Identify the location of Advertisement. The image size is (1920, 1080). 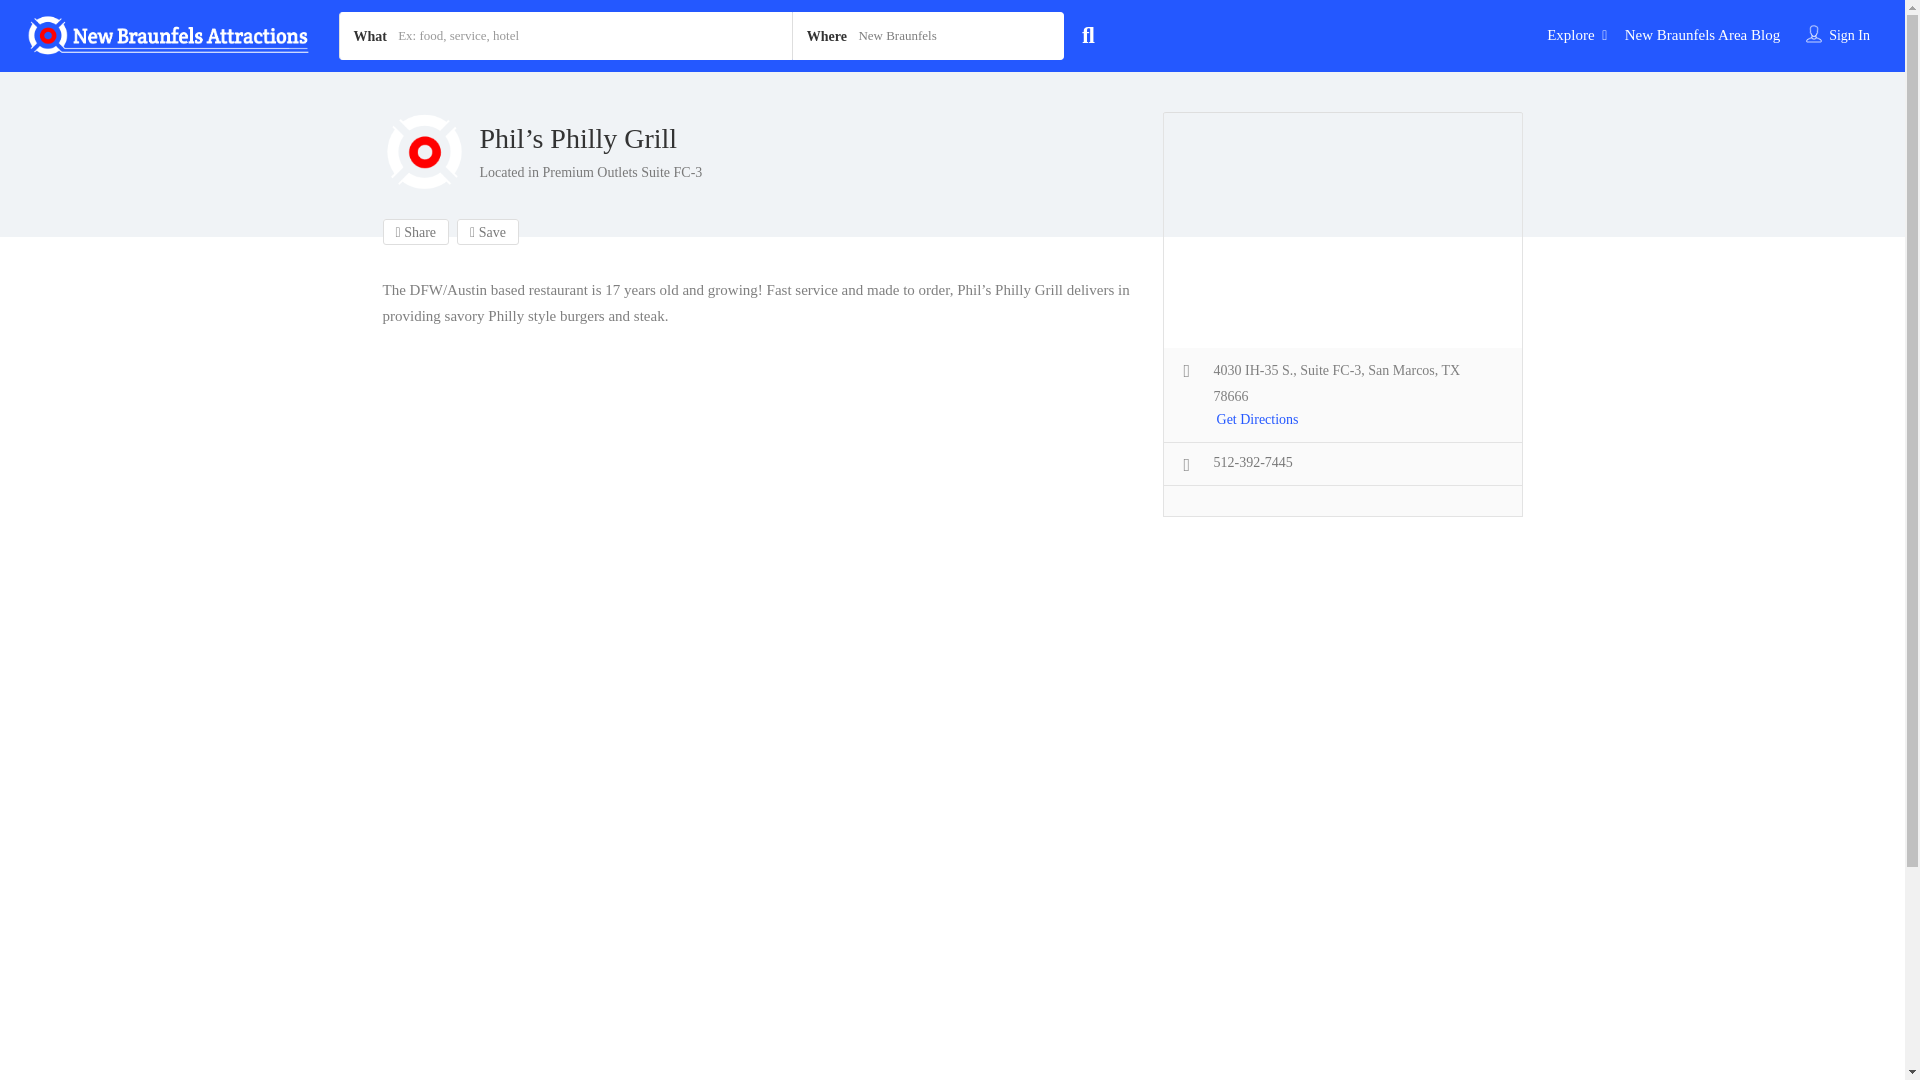
(1342, 688).